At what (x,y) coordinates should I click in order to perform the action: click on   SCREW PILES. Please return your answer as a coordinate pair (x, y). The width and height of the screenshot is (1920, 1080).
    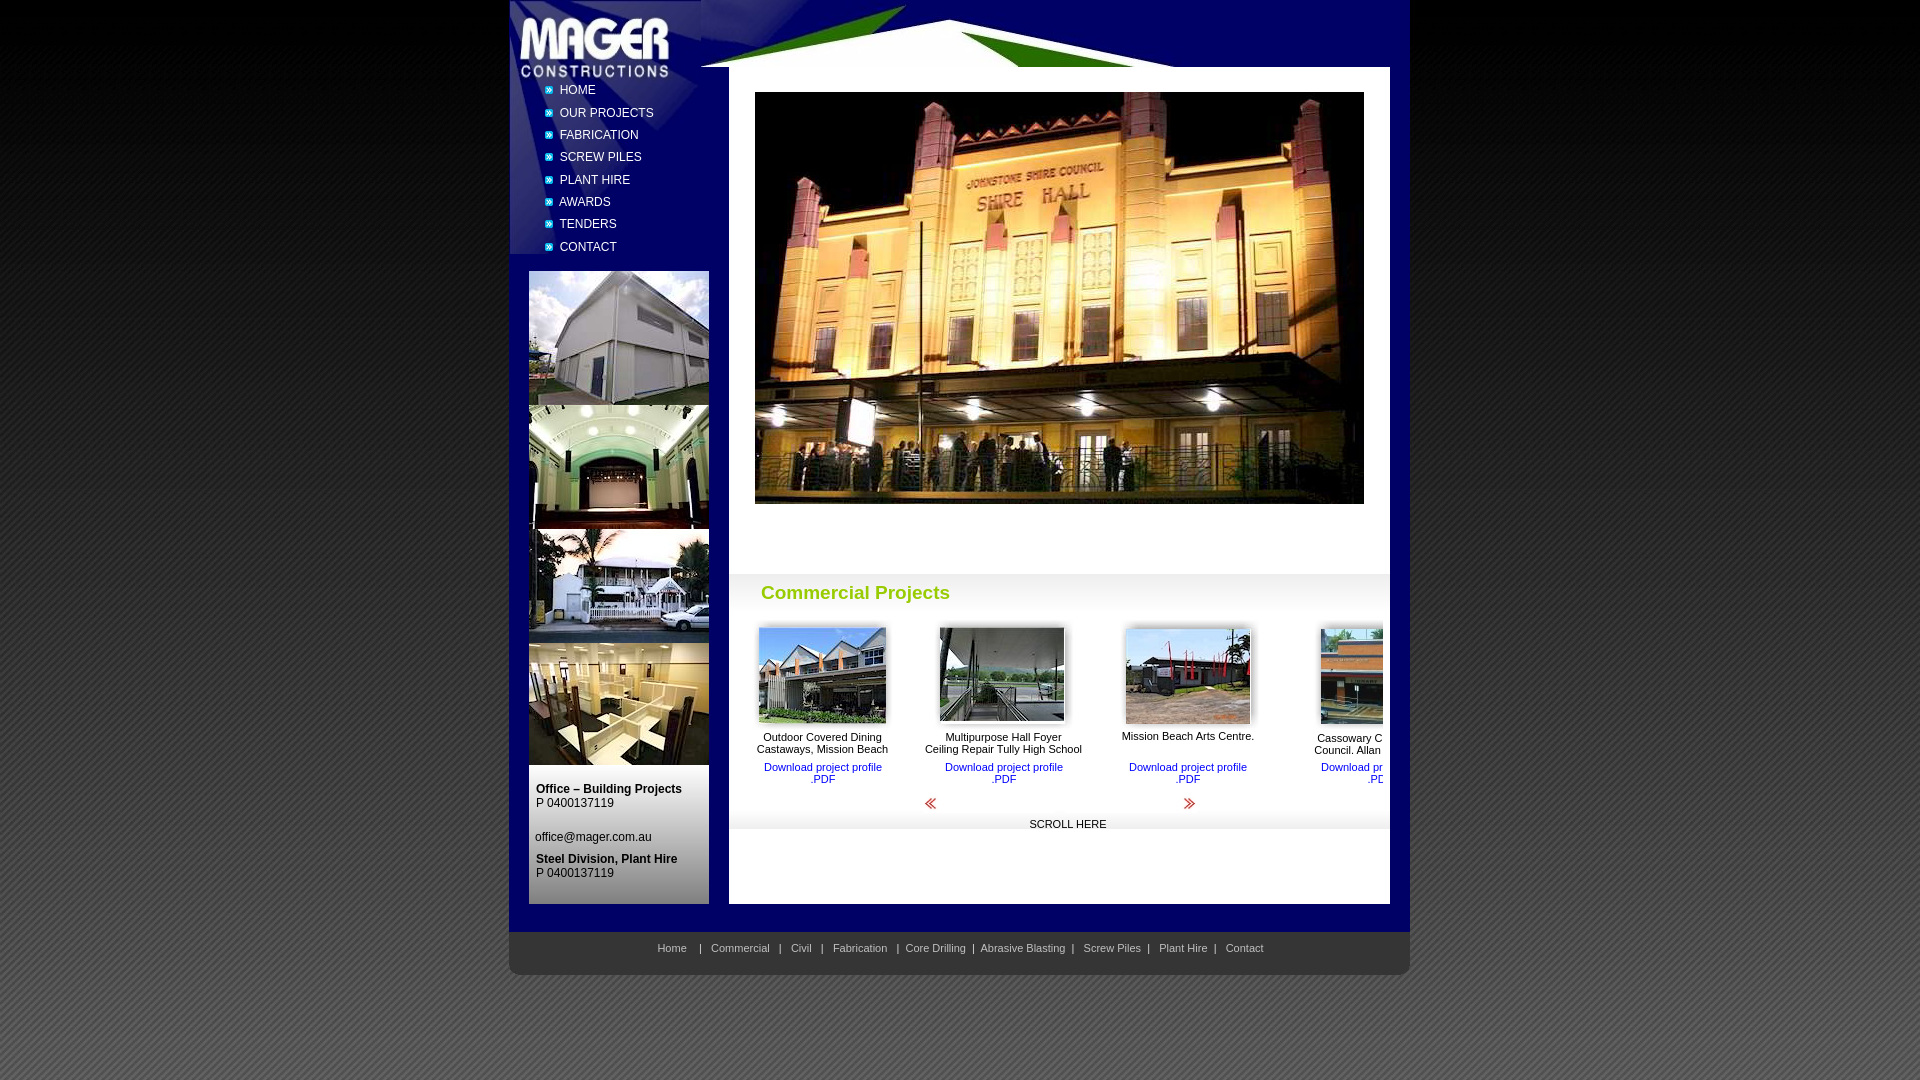
    Looking at the image, I should click on (616, 157).